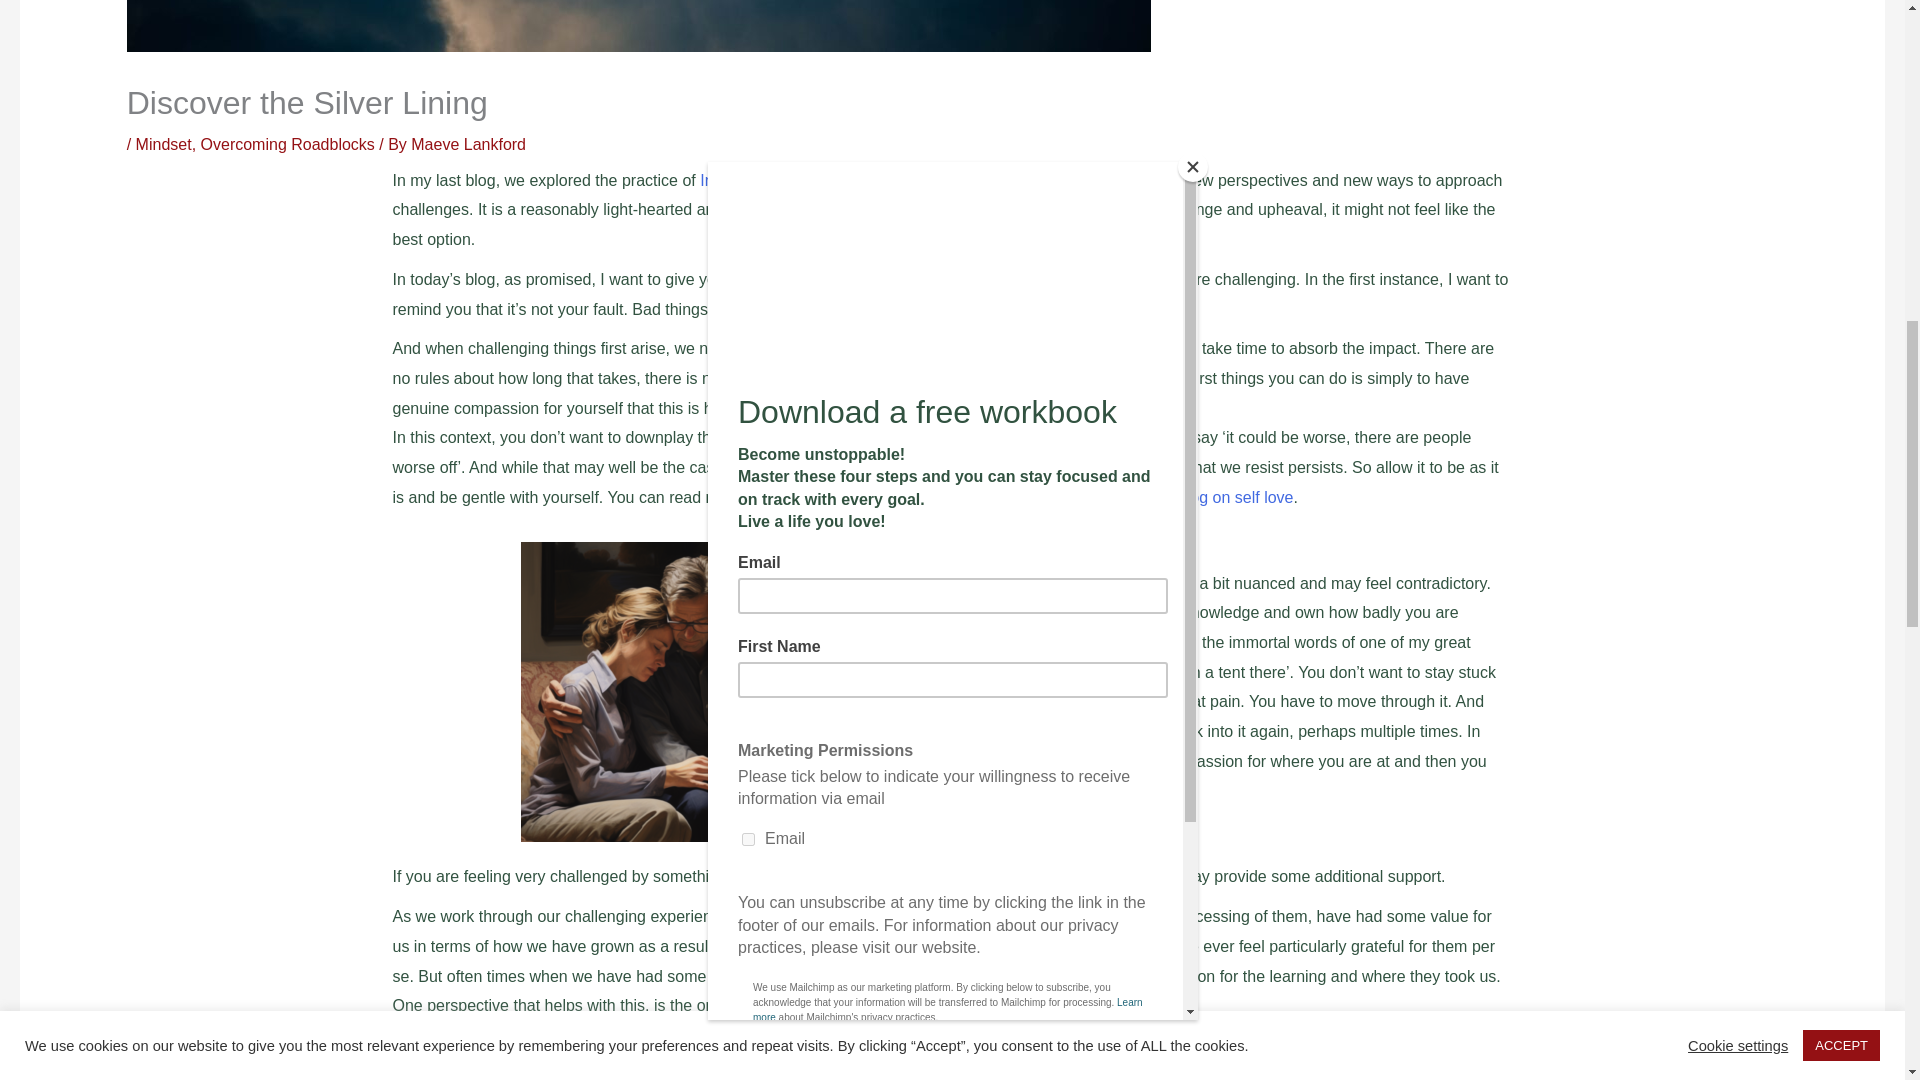  What do you see at coordinates (468, 144) in the screenshot?
I see `View all posts by Maeve Lankford` at bounding box center [468, 144].